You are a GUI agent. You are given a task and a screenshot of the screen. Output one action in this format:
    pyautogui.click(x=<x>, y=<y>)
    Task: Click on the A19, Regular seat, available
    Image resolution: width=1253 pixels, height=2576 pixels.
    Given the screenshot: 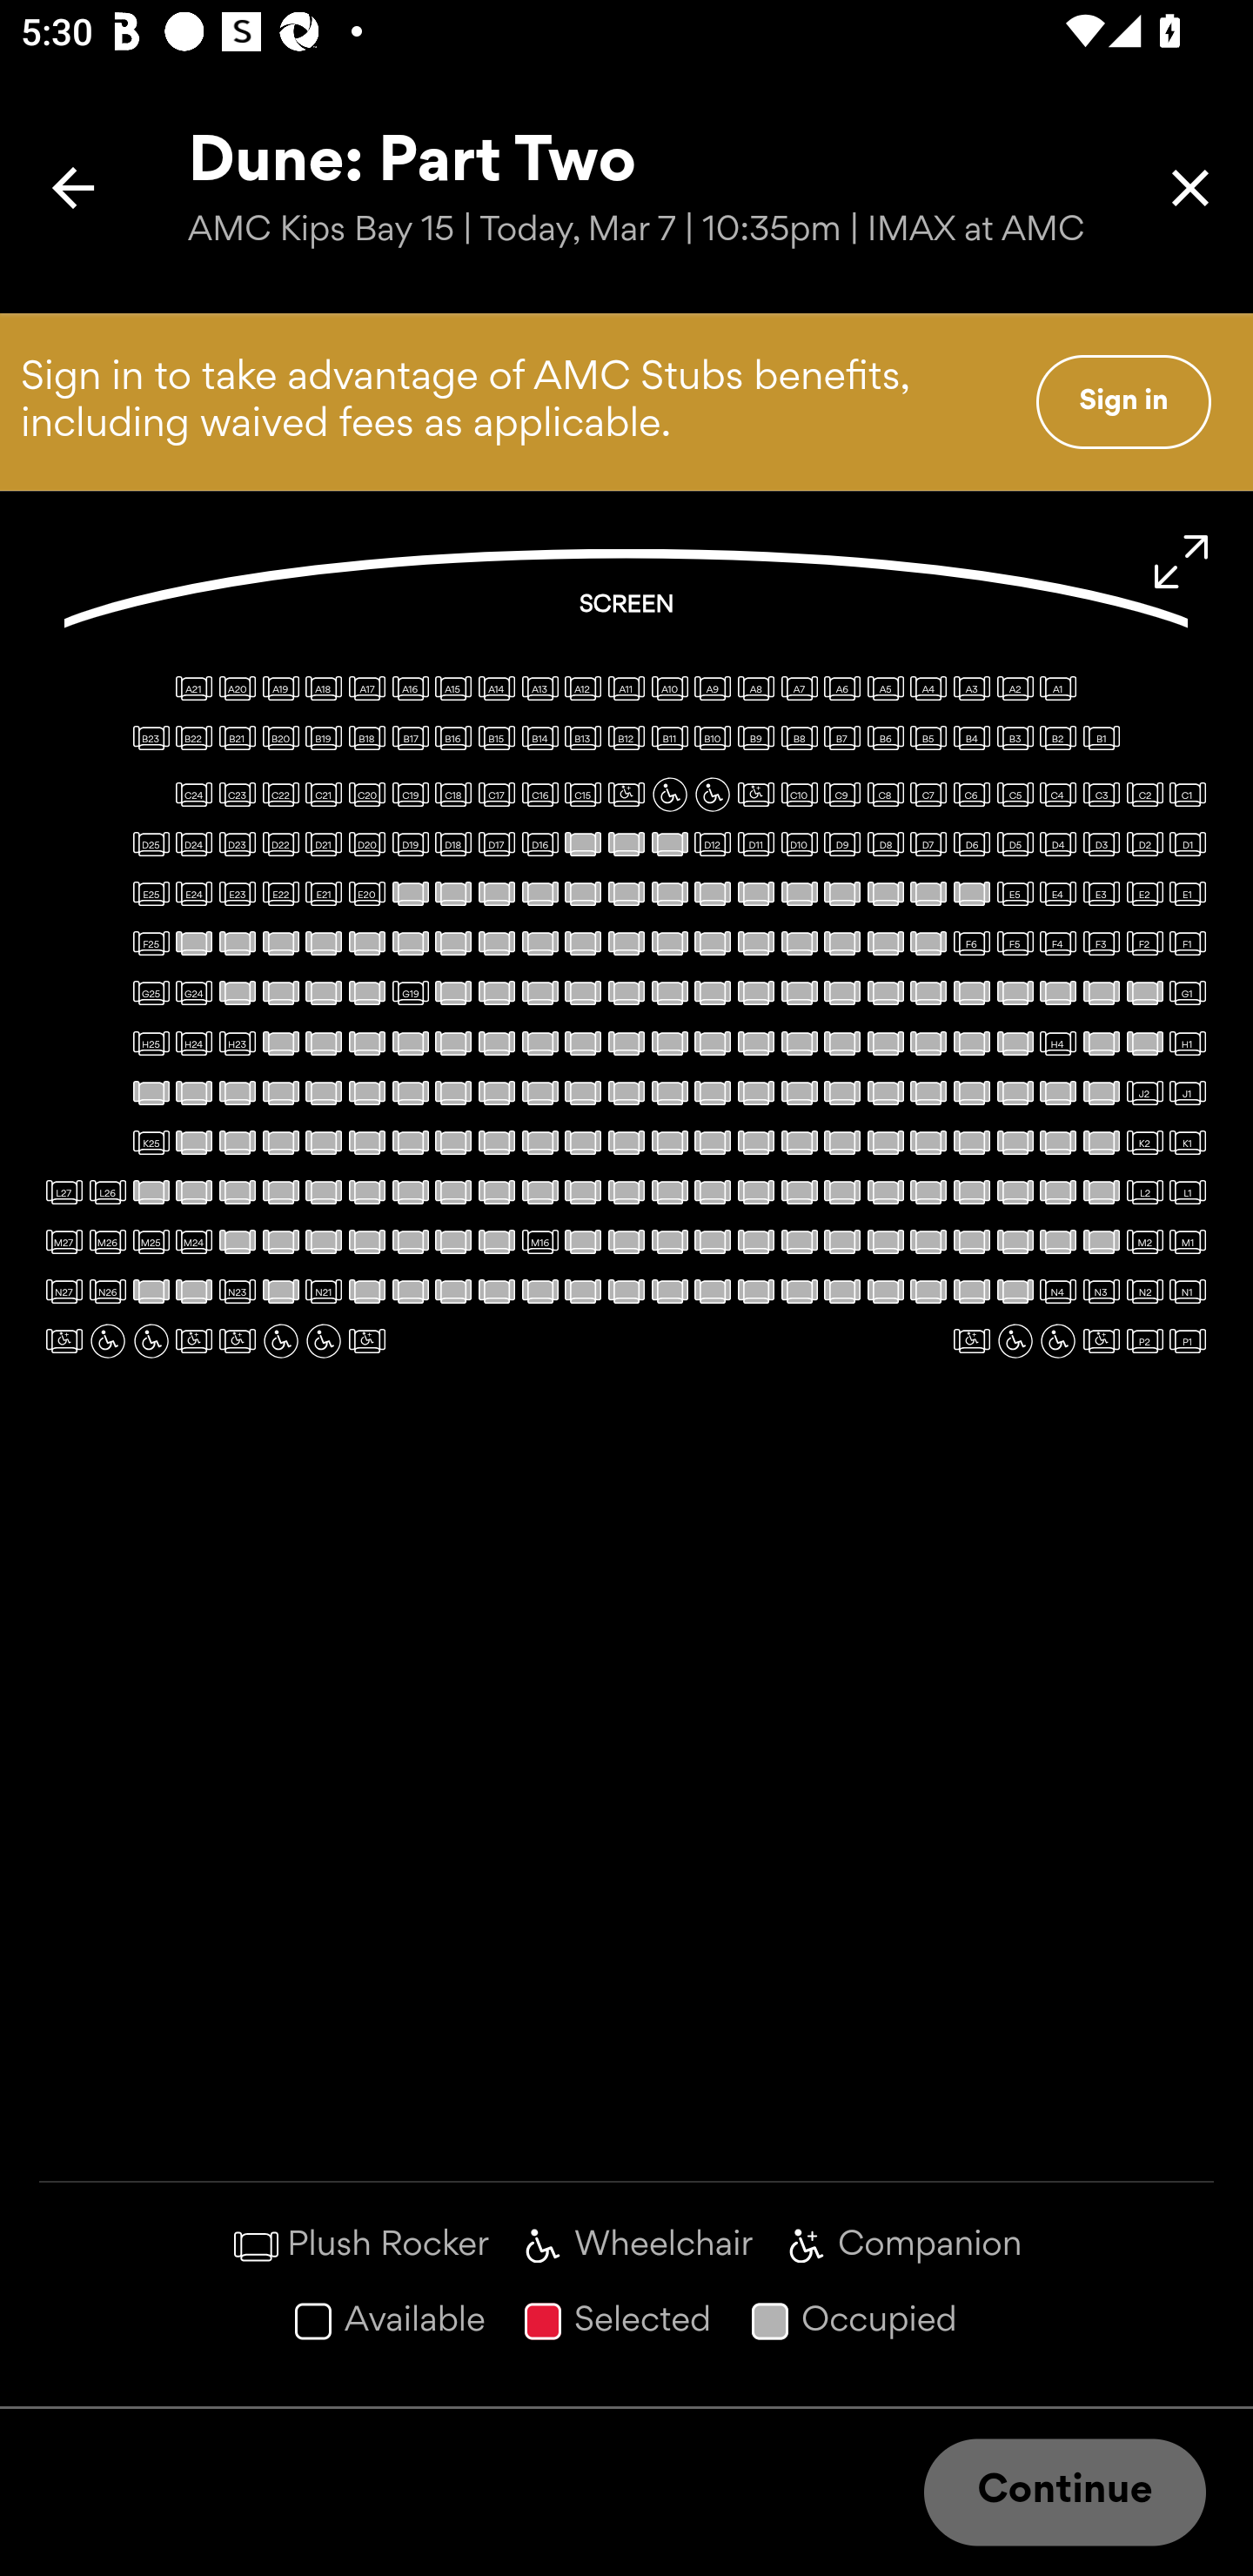 What is the action you would take?
    pyautogui.click(x=281, y=688)
    